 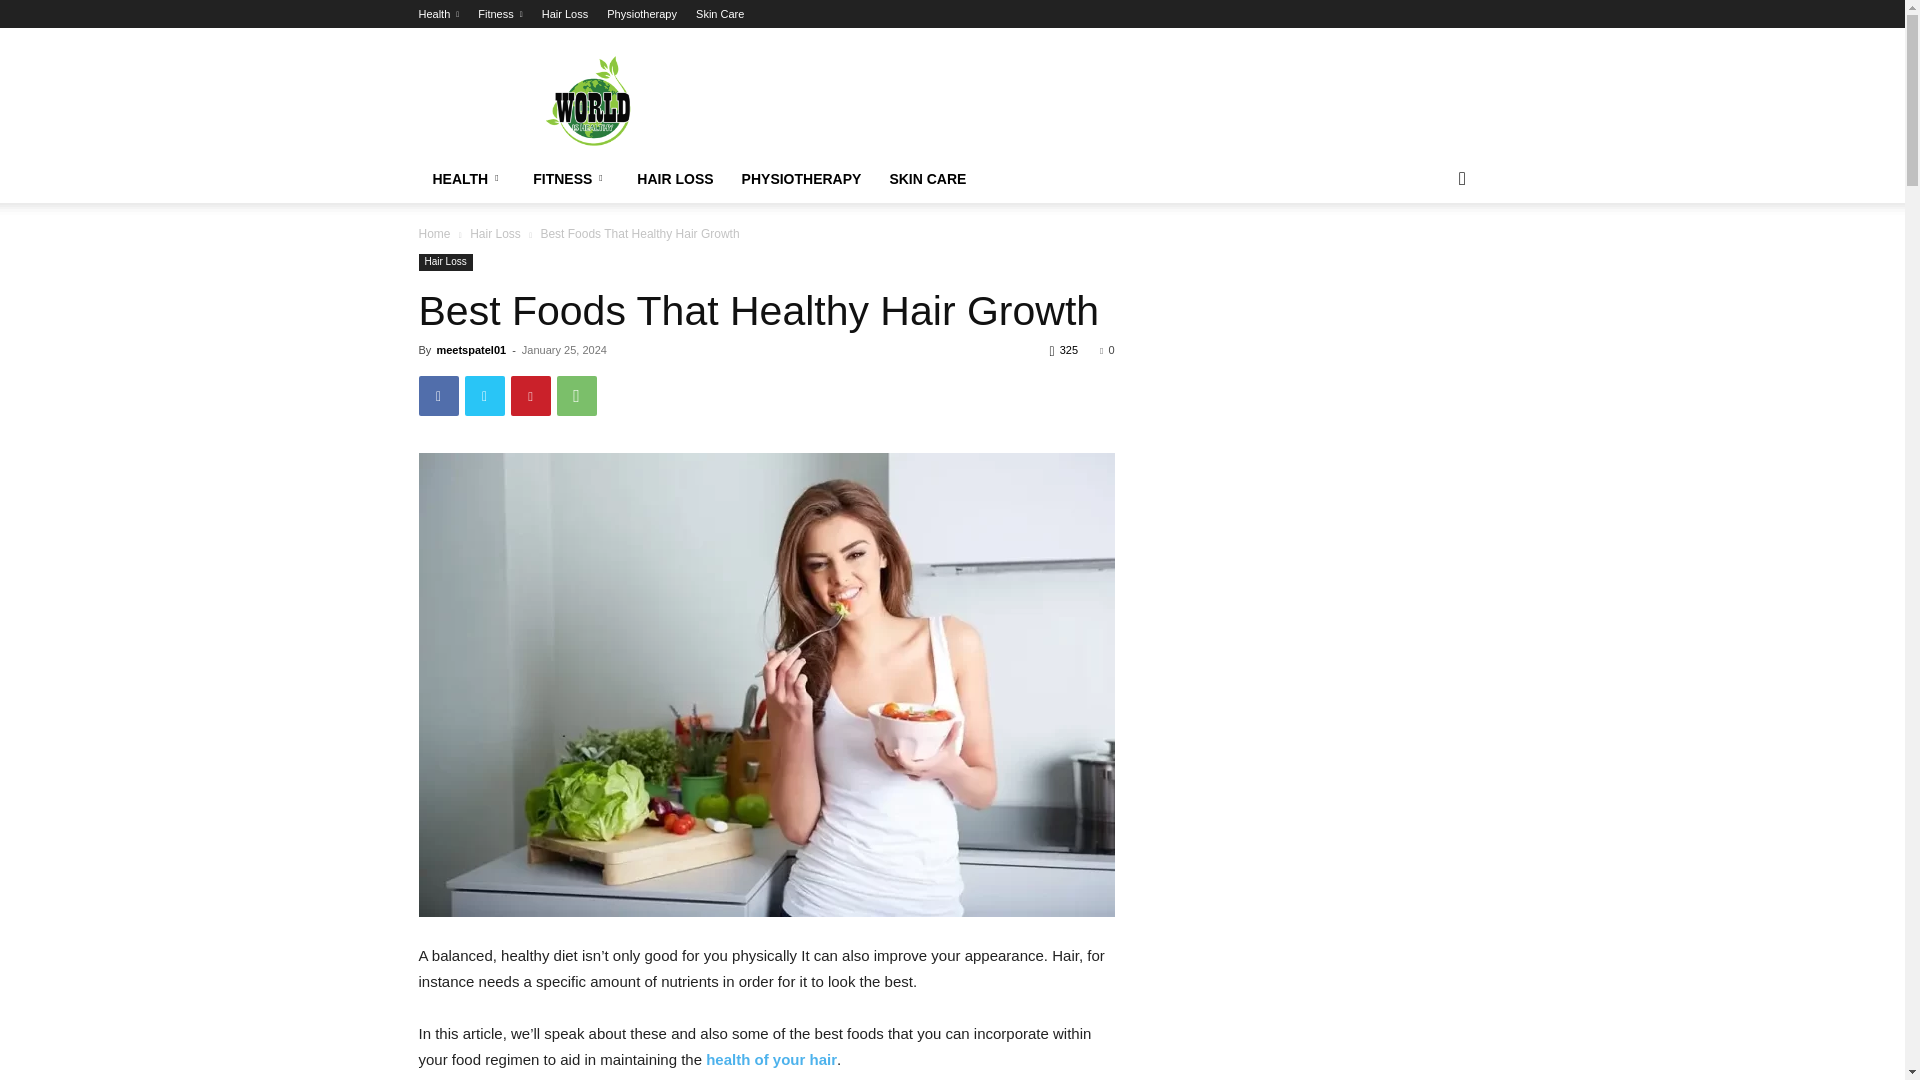 I want to click on Health, so click(x=438, y=14).